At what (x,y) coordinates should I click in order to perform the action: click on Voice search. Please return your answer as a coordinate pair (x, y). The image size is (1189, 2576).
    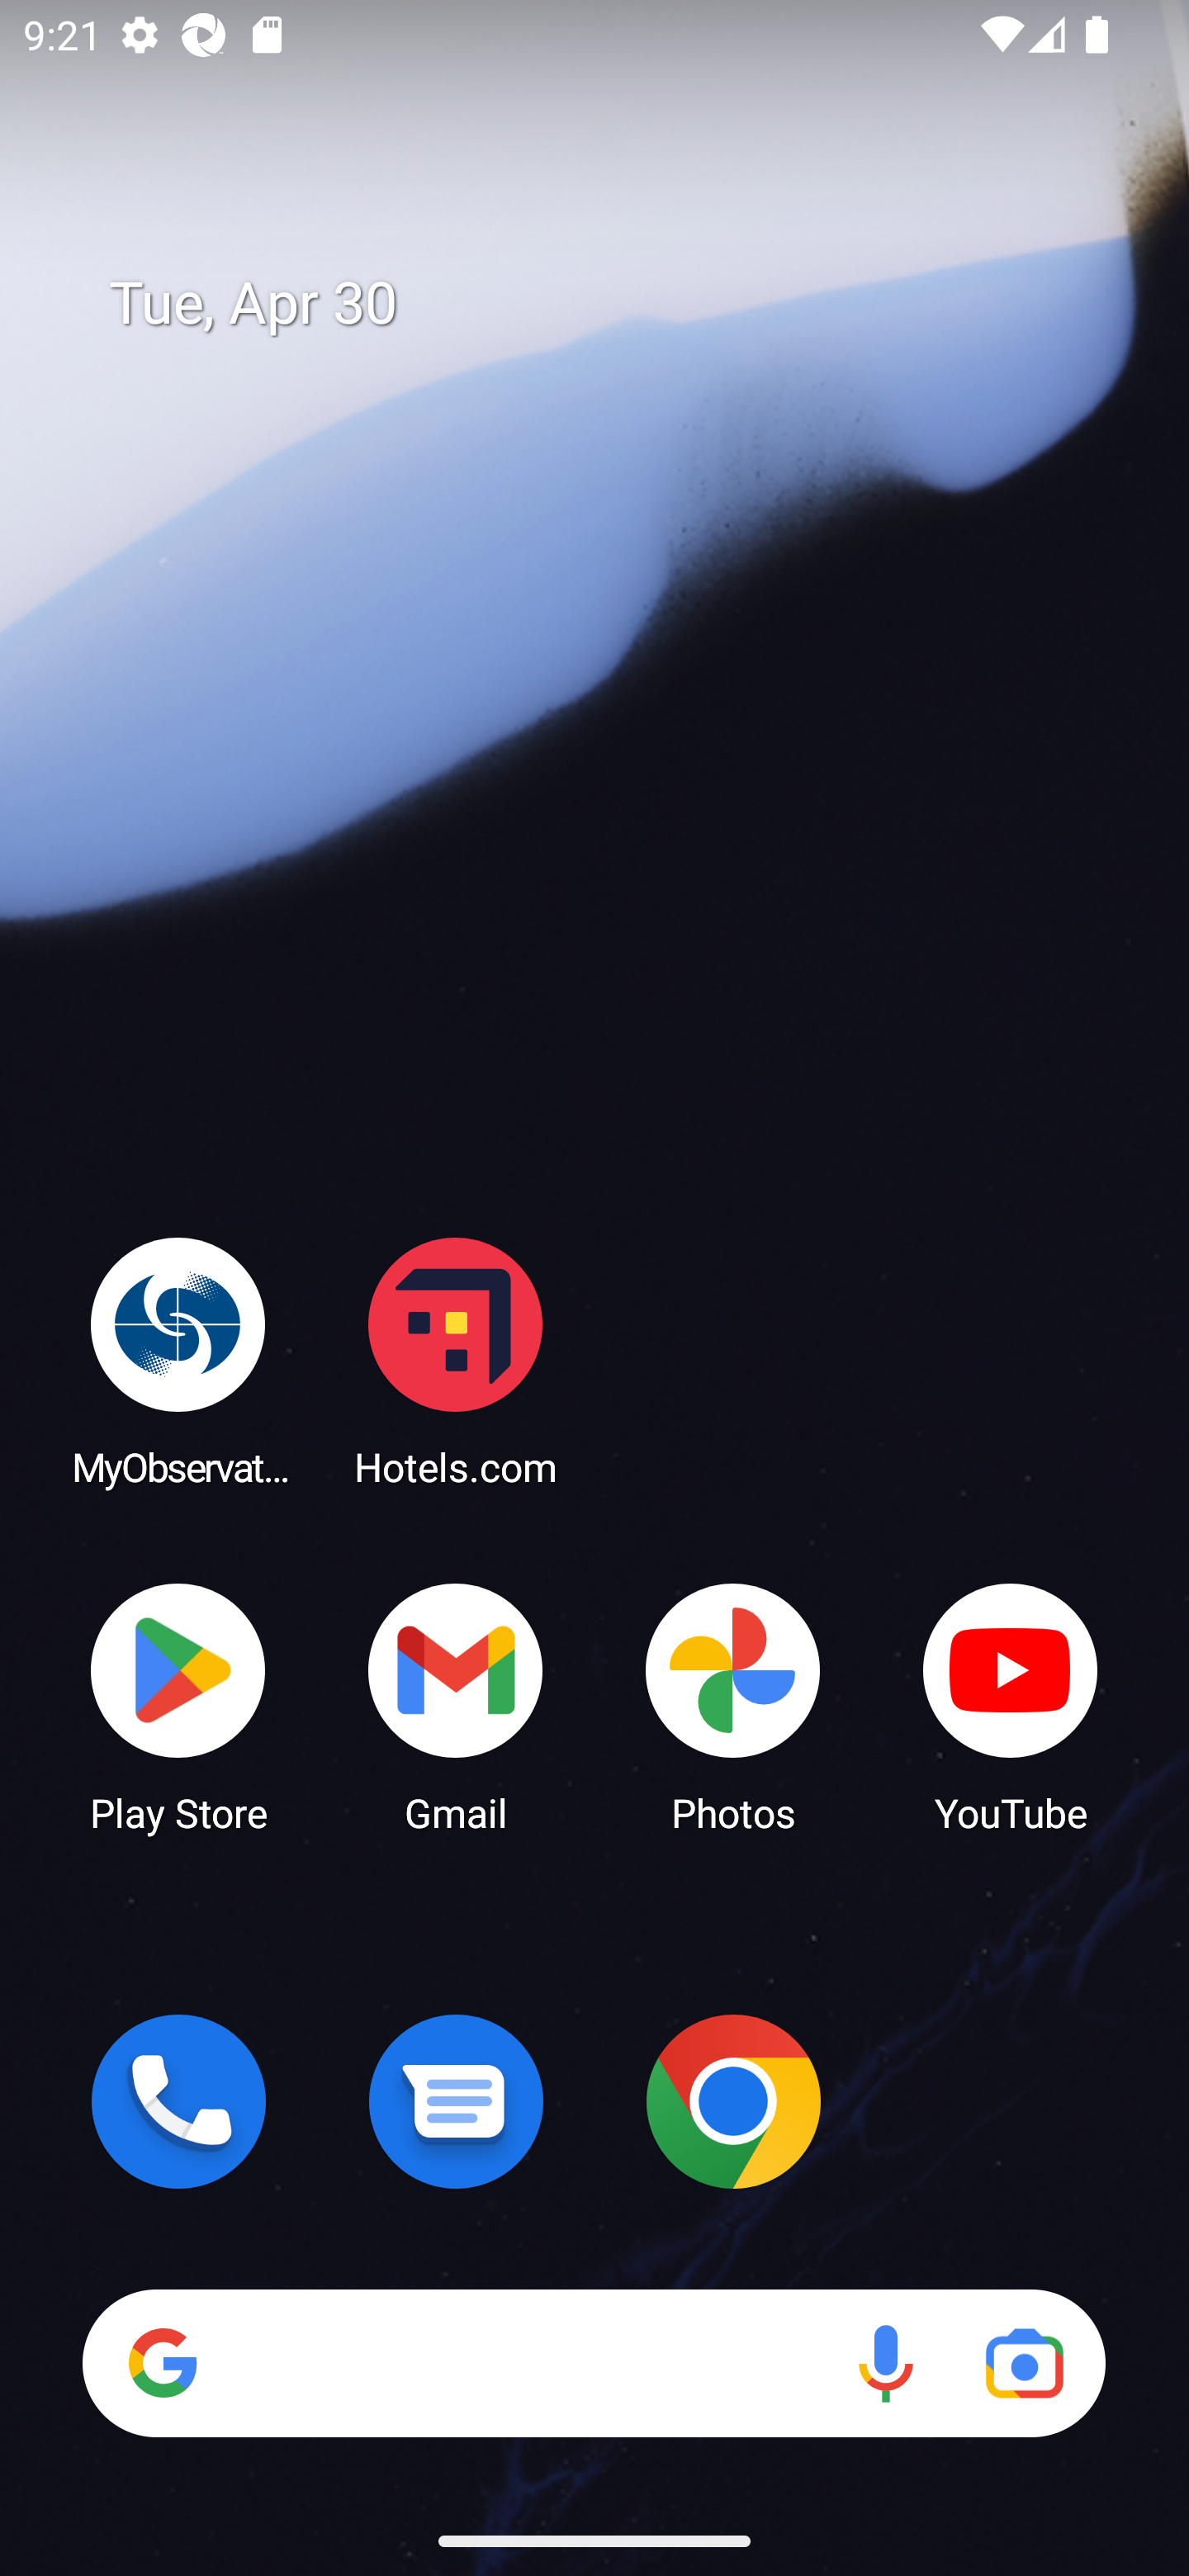
    Looking at the image, I should click on (885, 2363).